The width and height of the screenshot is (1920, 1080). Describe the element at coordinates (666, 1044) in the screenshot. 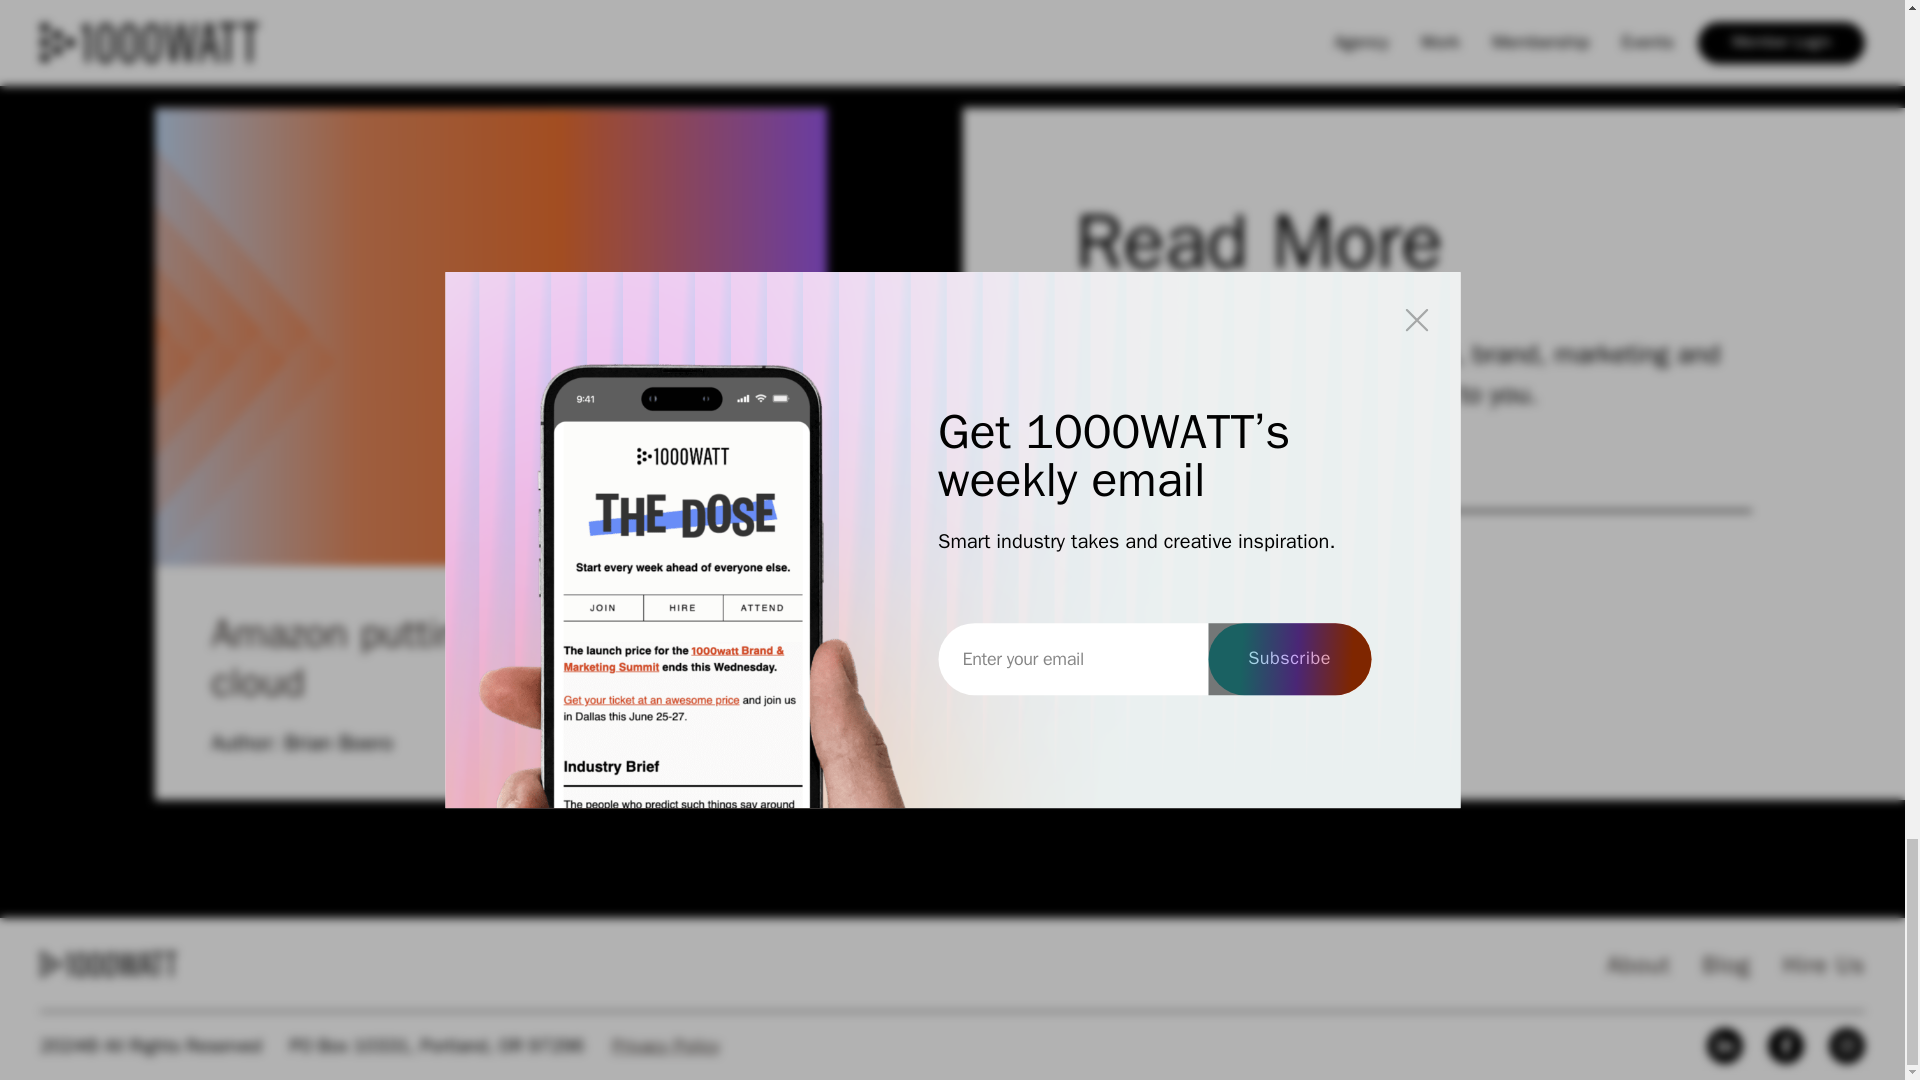

I see `Privacy Policy` at that location.